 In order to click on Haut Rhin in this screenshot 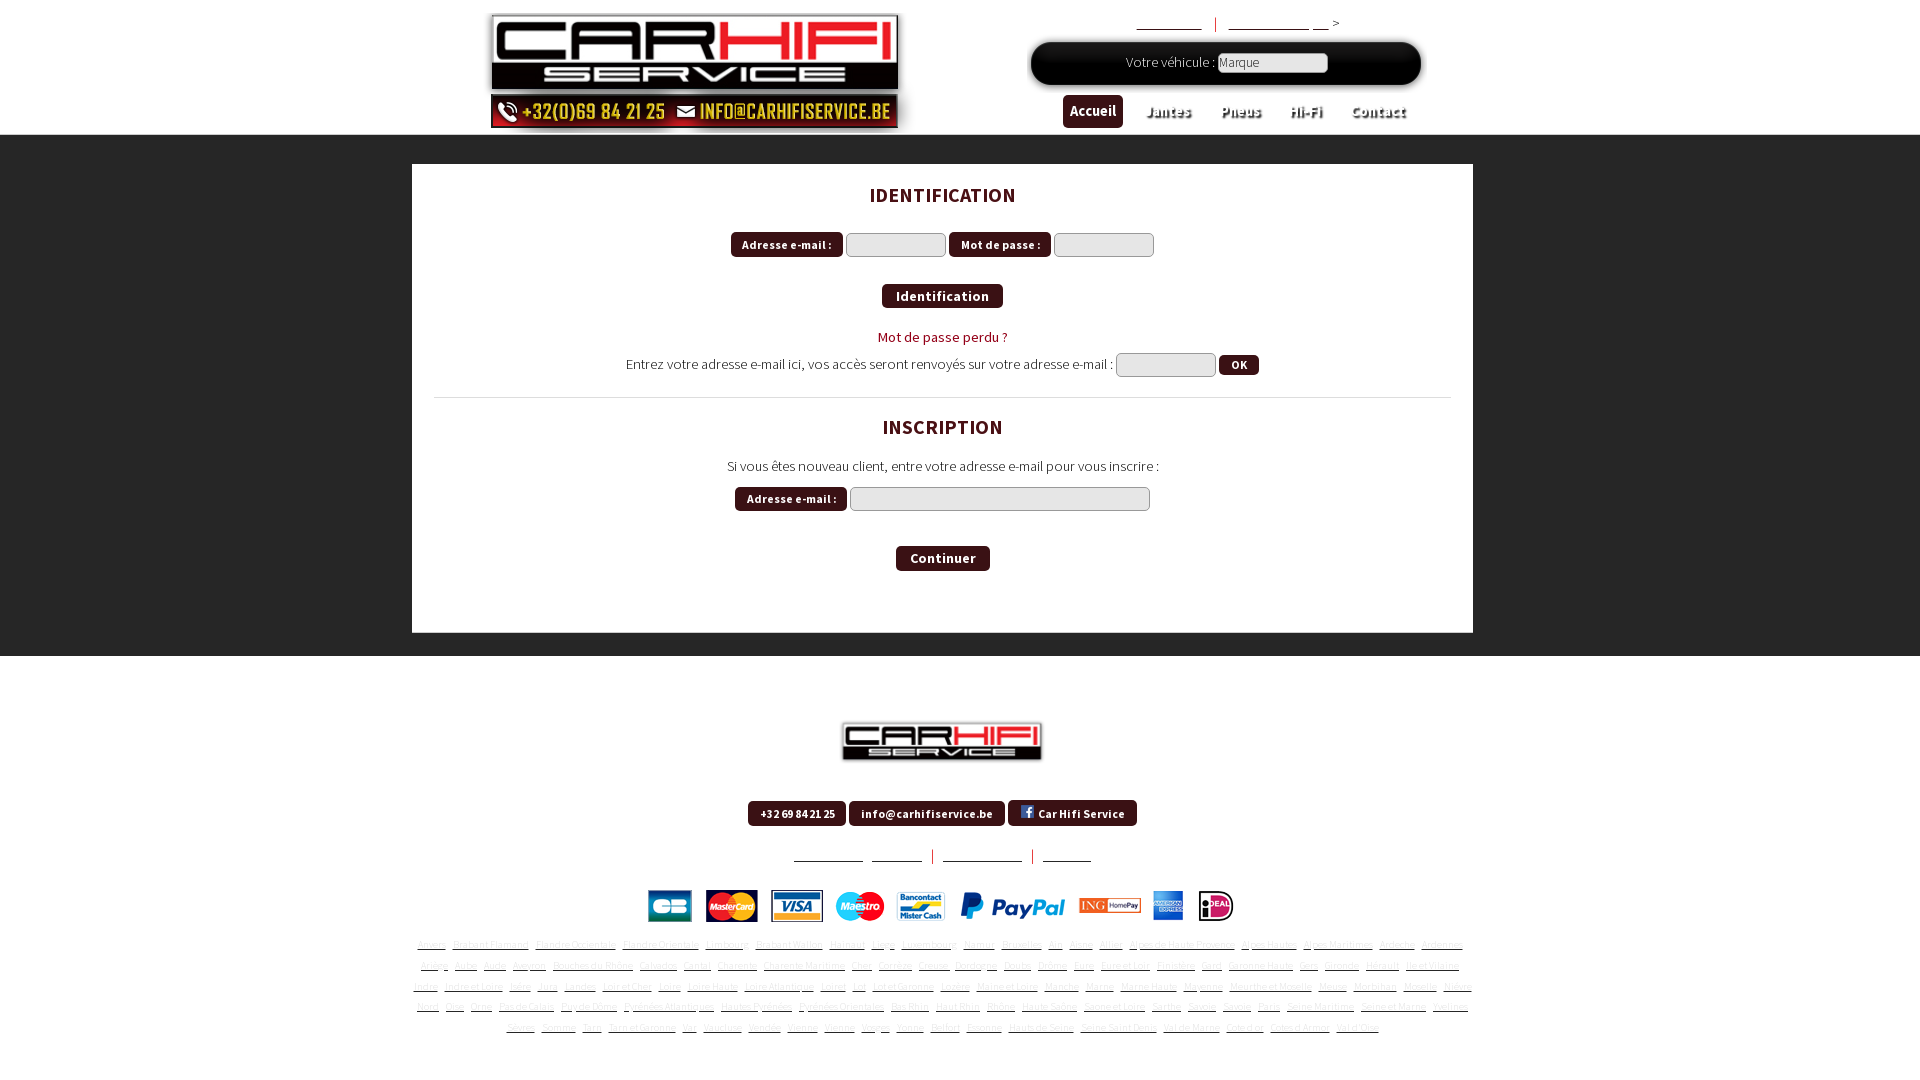, I will do `click(958, 1006)`.